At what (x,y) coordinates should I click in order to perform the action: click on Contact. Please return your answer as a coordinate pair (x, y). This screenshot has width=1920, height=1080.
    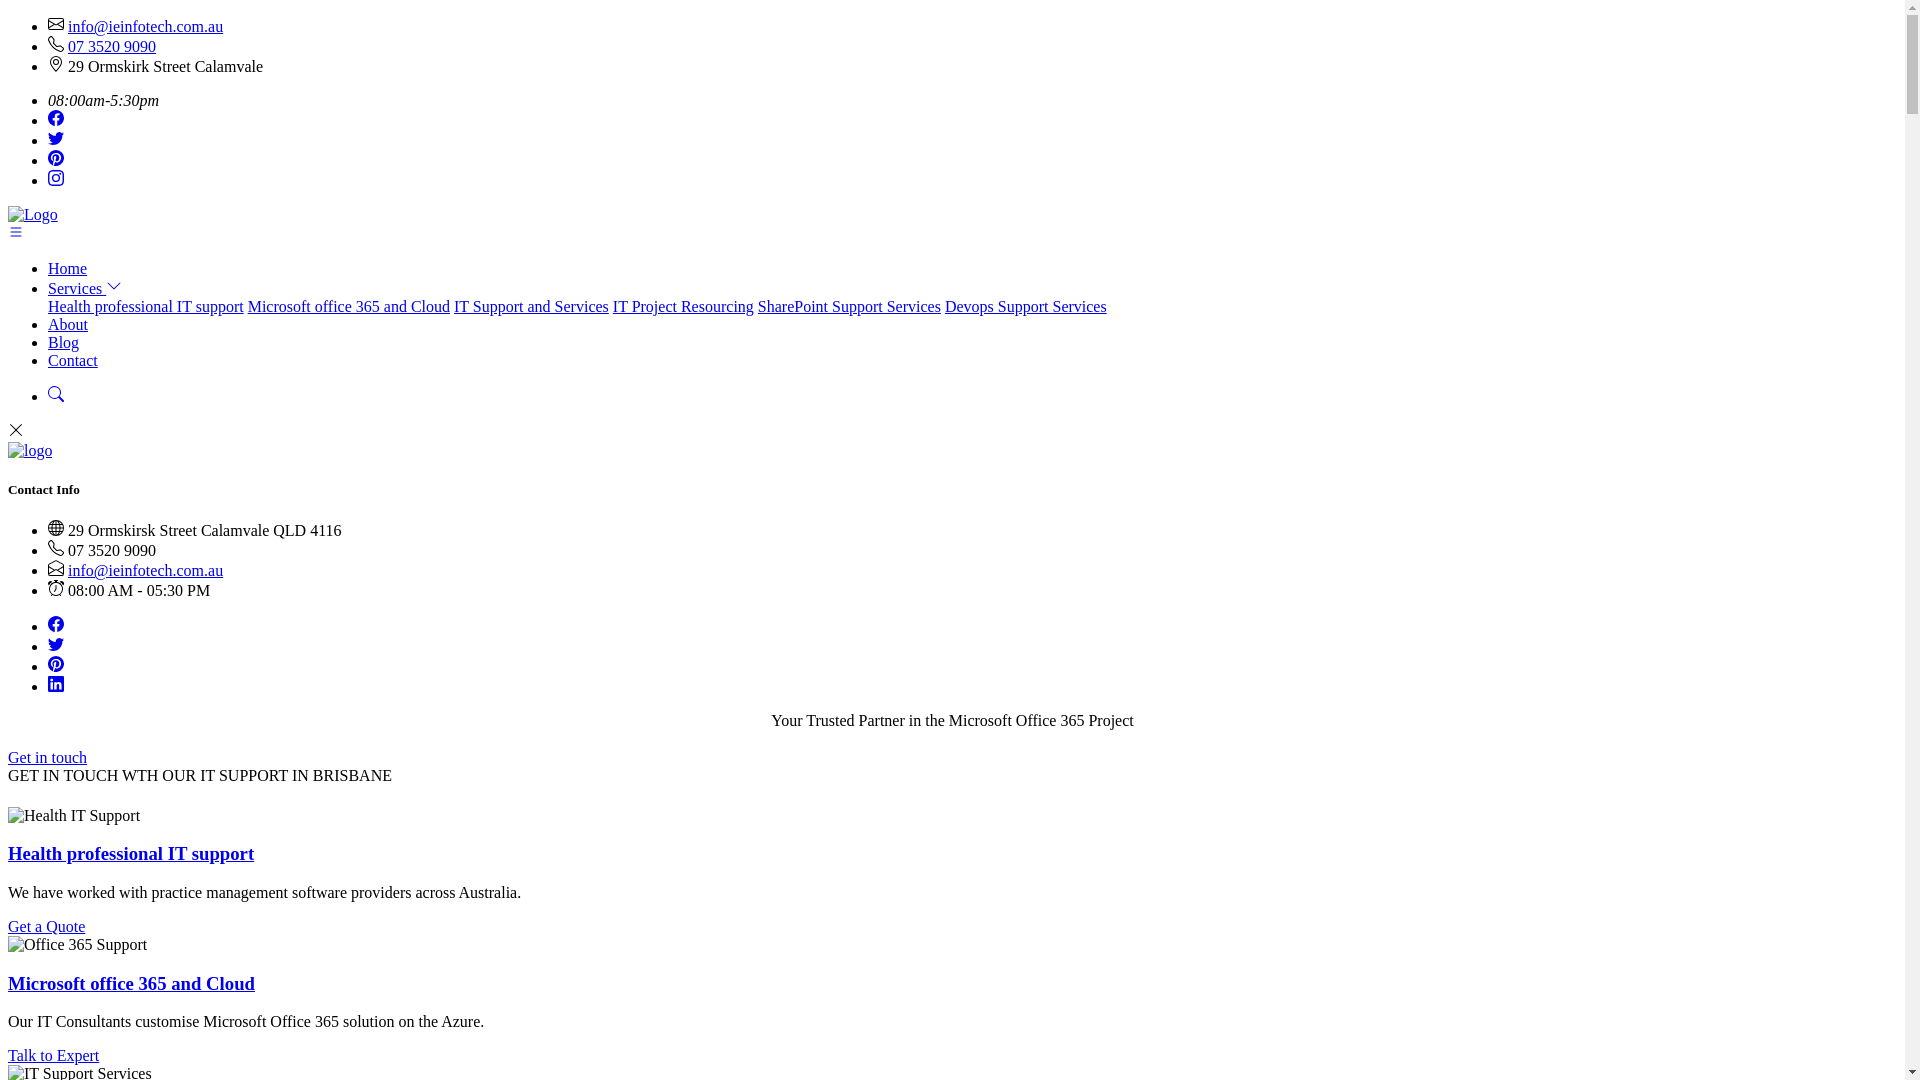
    Looking at the image, I should click on (73, 360).